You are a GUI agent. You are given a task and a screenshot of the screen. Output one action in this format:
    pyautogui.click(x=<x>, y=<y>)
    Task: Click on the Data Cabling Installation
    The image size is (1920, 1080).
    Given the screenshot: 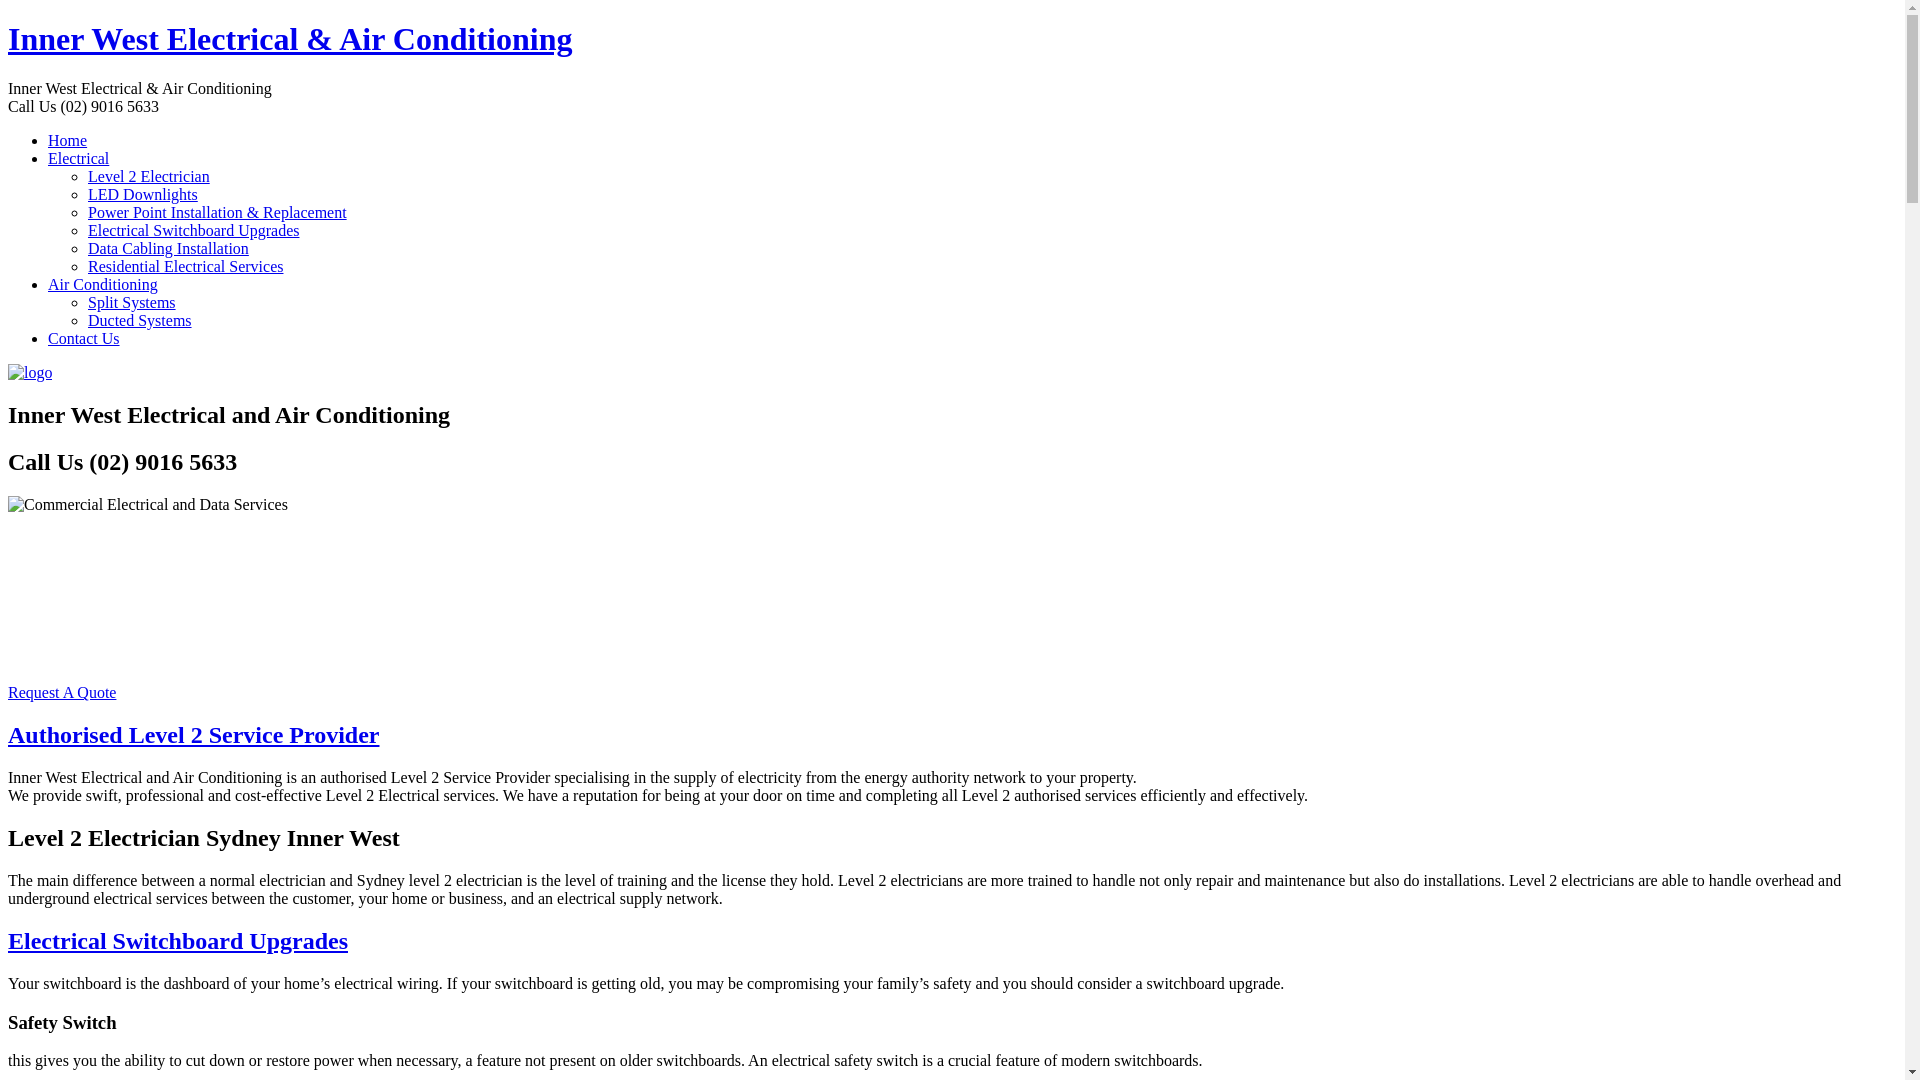 What is the action you would take?
    pyautogui.click(x=168, y=248)
    